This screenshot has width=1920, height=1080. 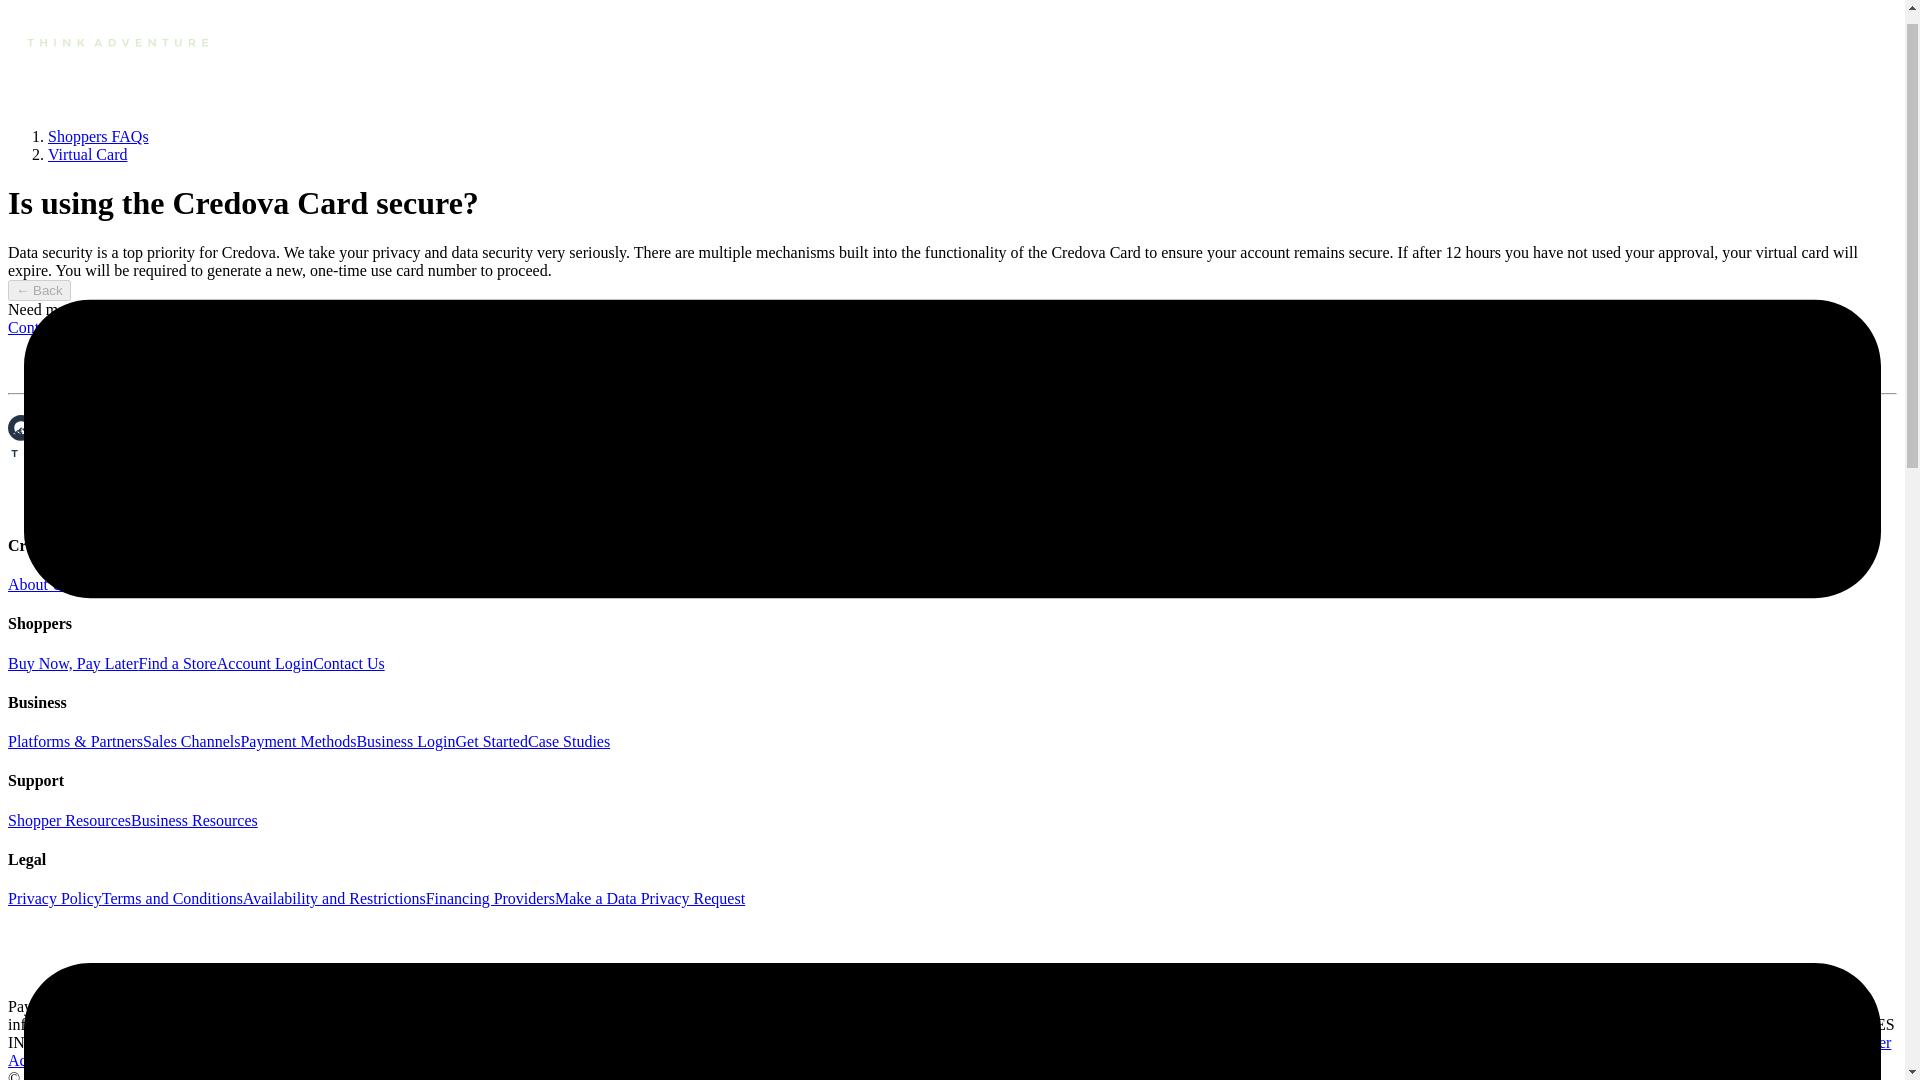 What do you see at coordinates (405, 741) in the screenshot?
I see `Business Login` at bounding box center [405, 741].